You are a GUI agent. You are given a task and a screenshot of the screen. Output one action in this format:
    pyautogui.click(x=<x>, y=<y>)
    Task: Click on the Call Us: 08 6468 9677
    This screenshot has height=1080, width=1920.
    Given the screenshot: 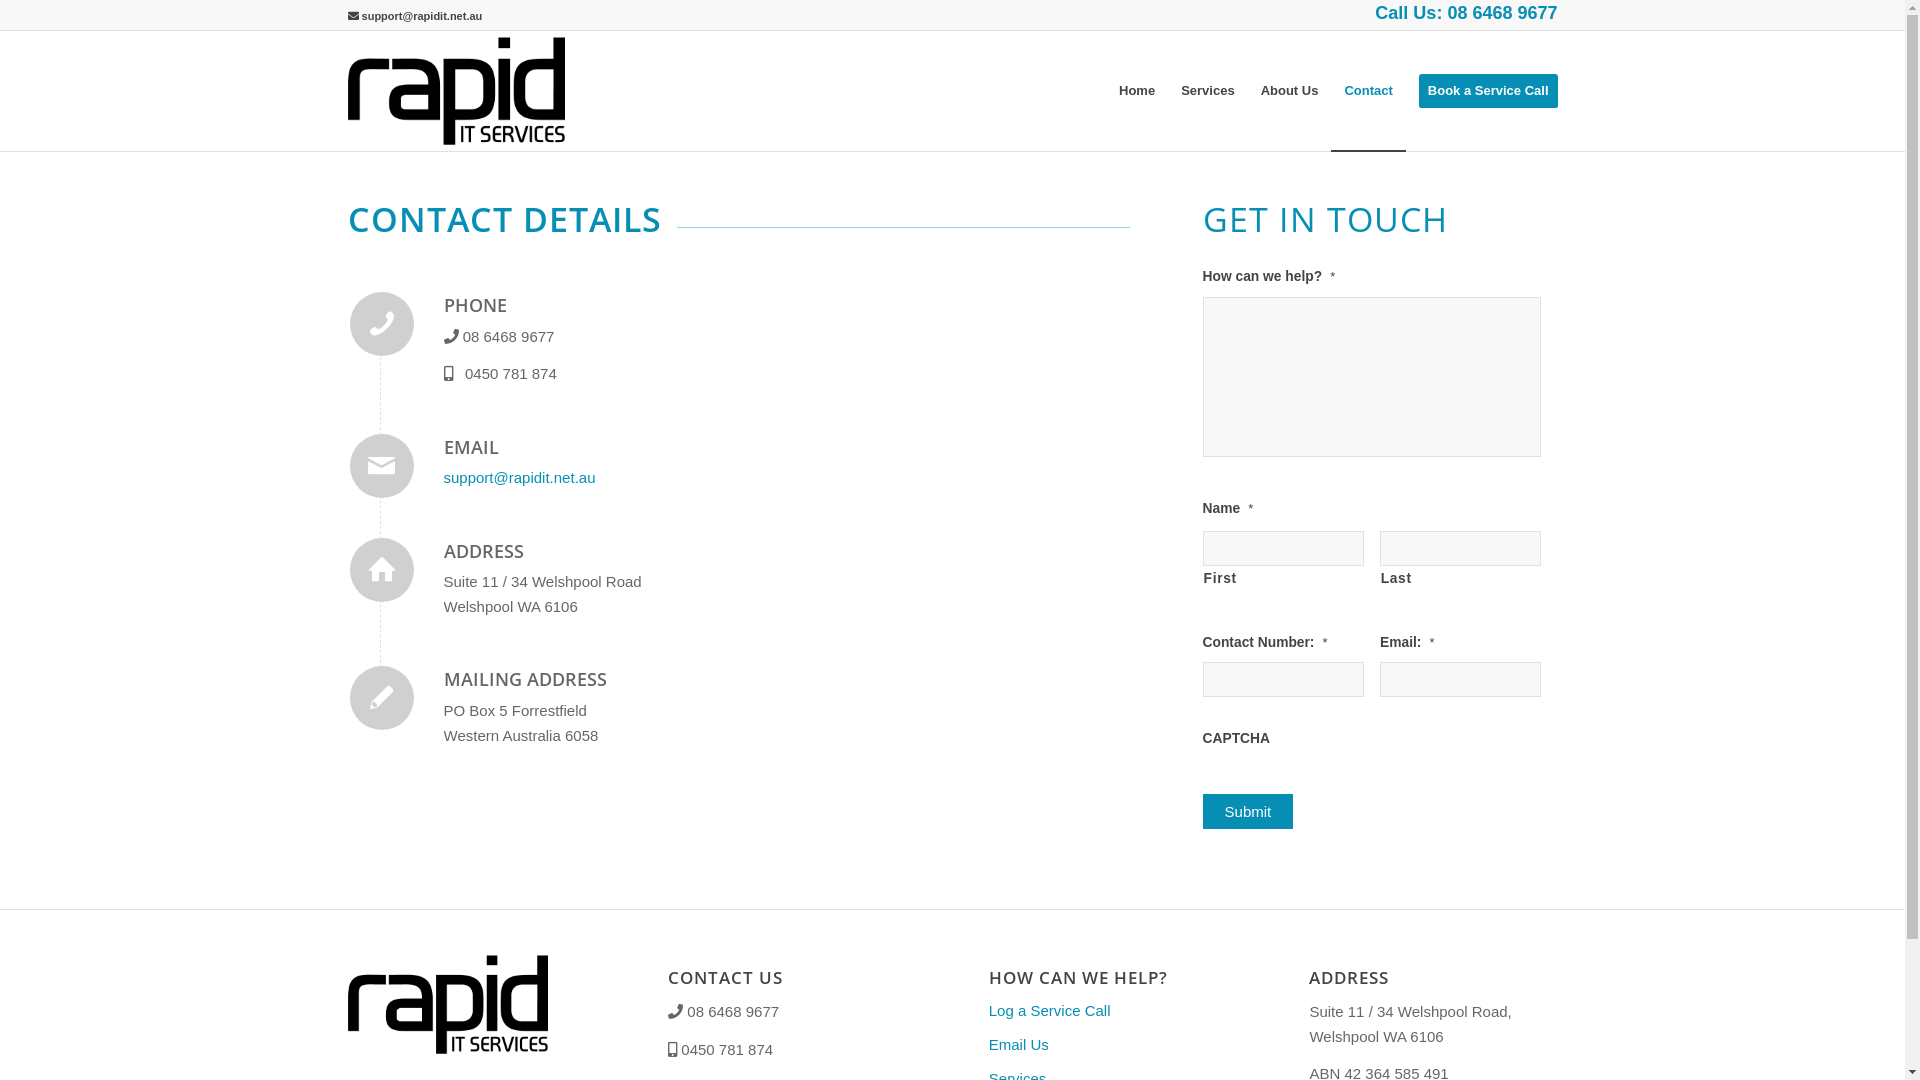 What is the action you would take?
    pyautogui.click(x=1466, y=13)
    